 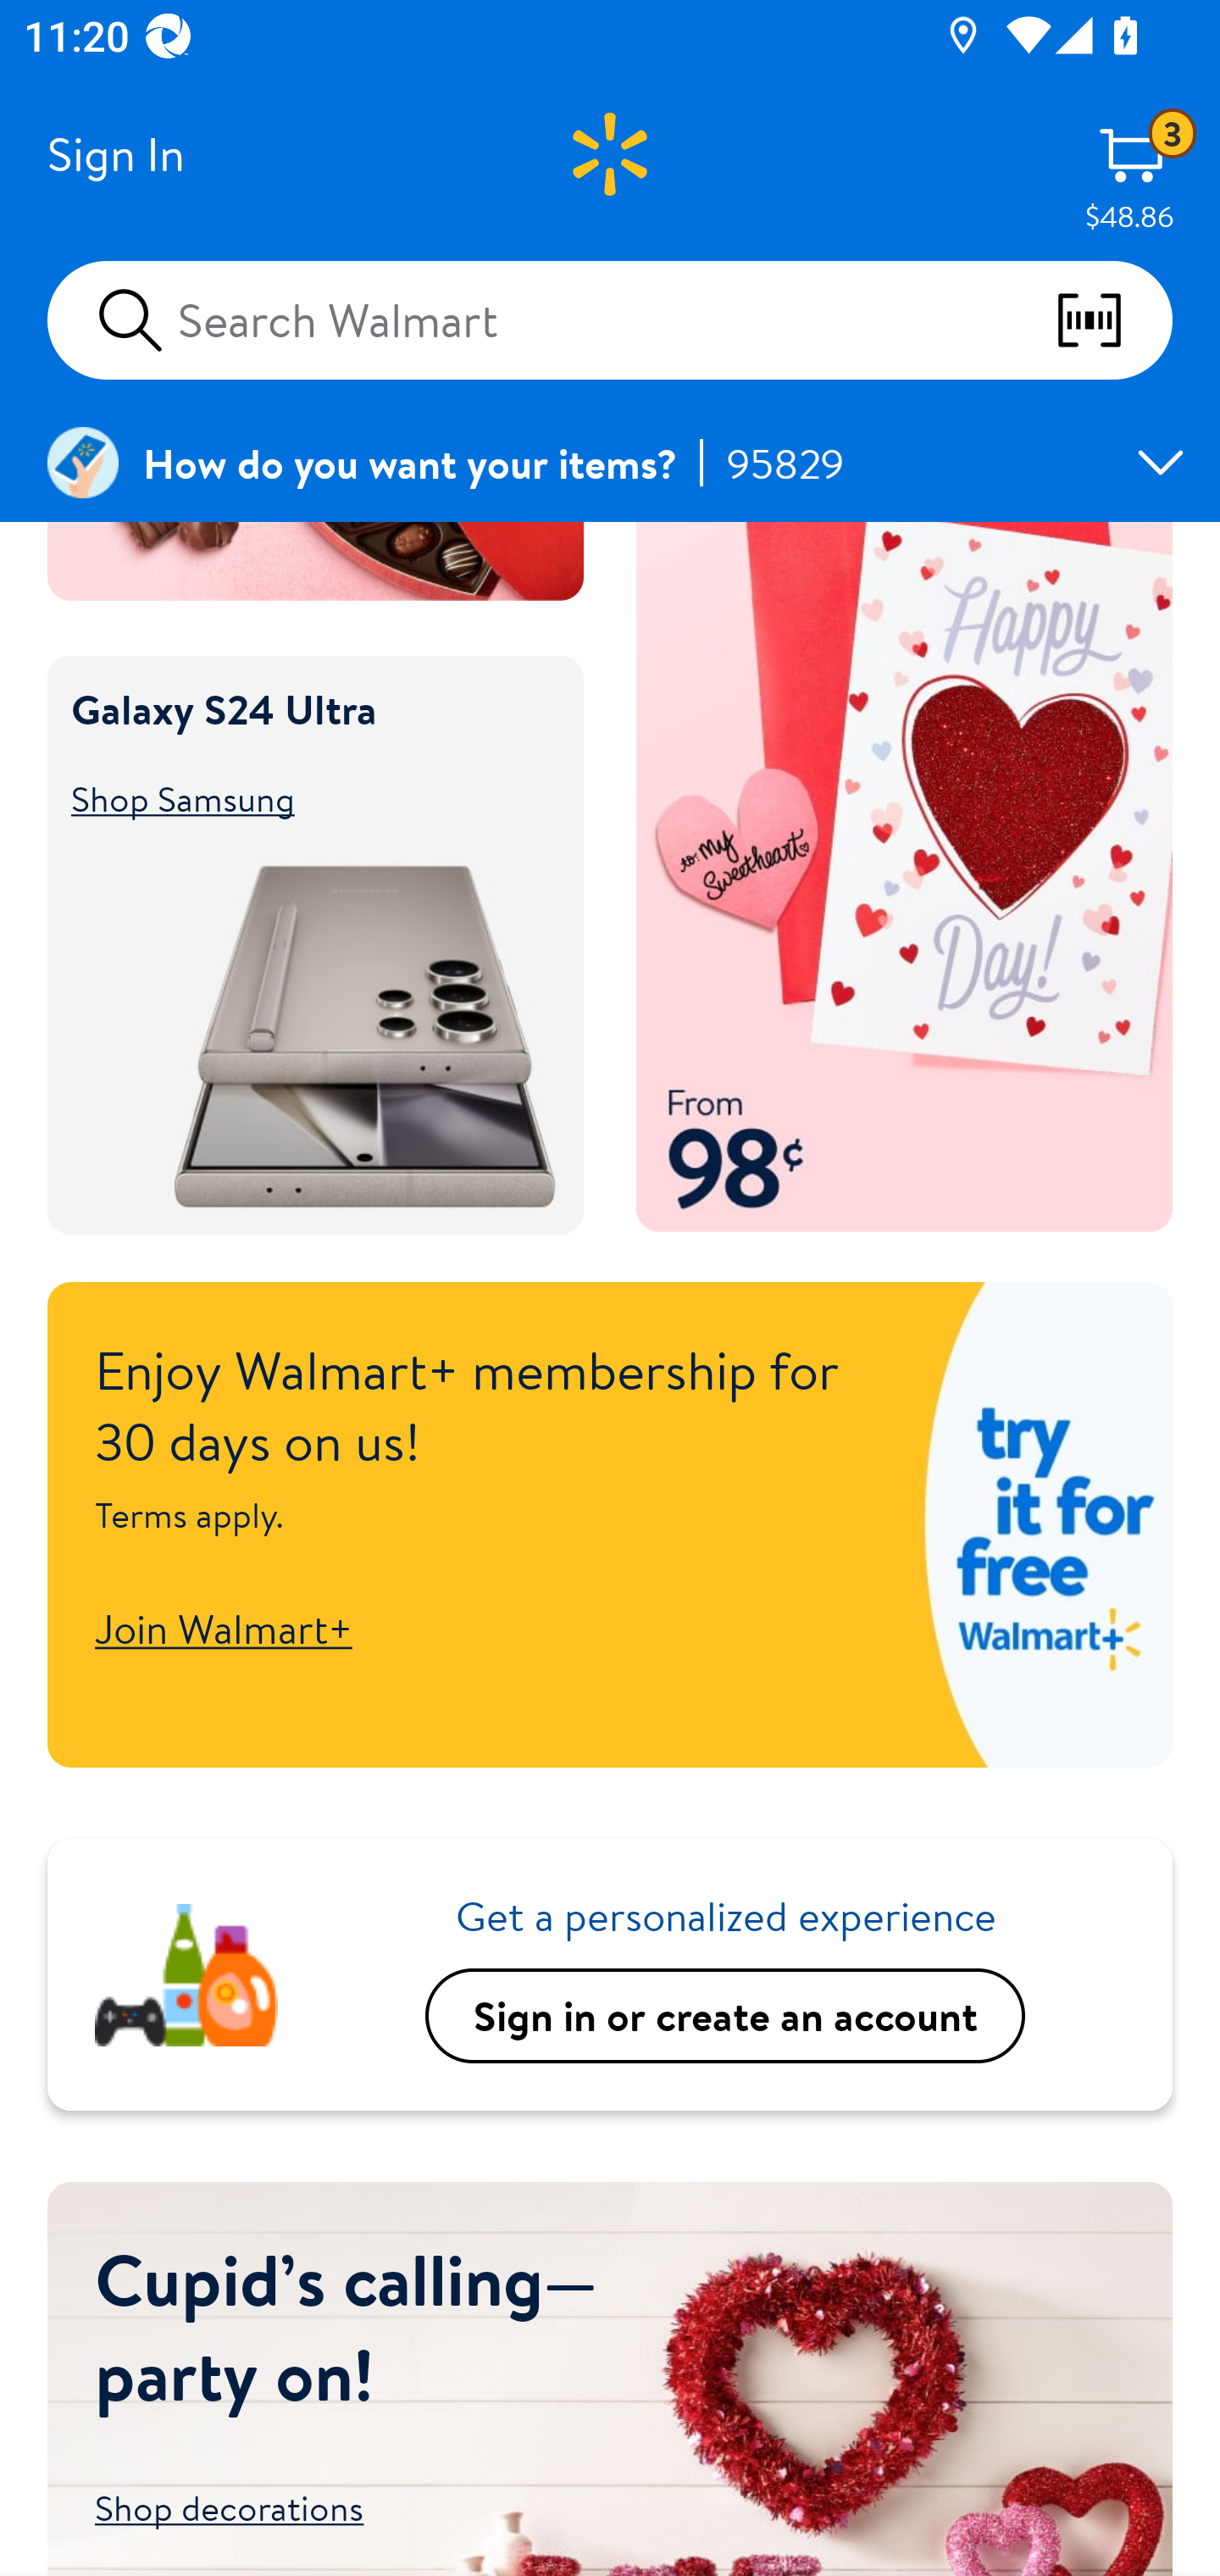 I want to click on Say it from the heart  Shop cards Shop cards, so click(x=904, y=877).